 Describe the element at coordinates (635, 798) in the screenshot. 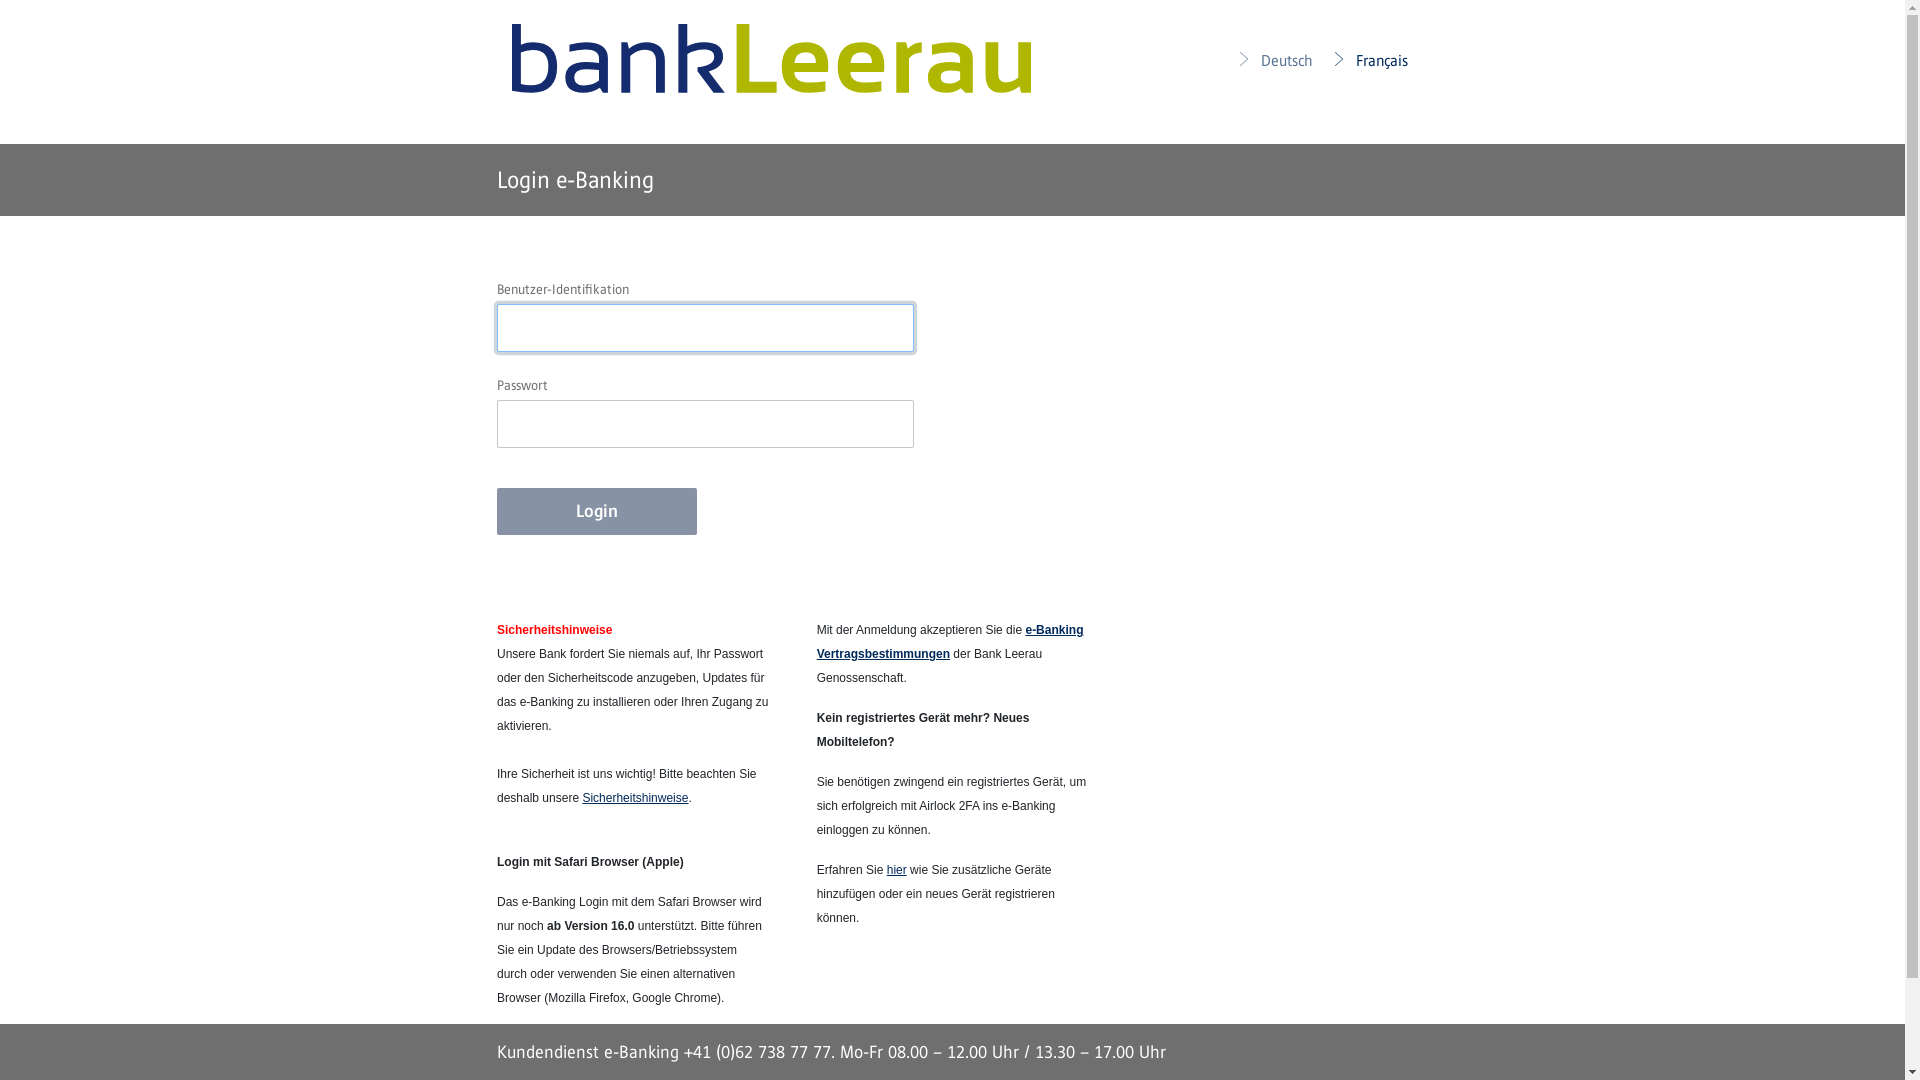

I see `Sicherheitshinweise` at that location.